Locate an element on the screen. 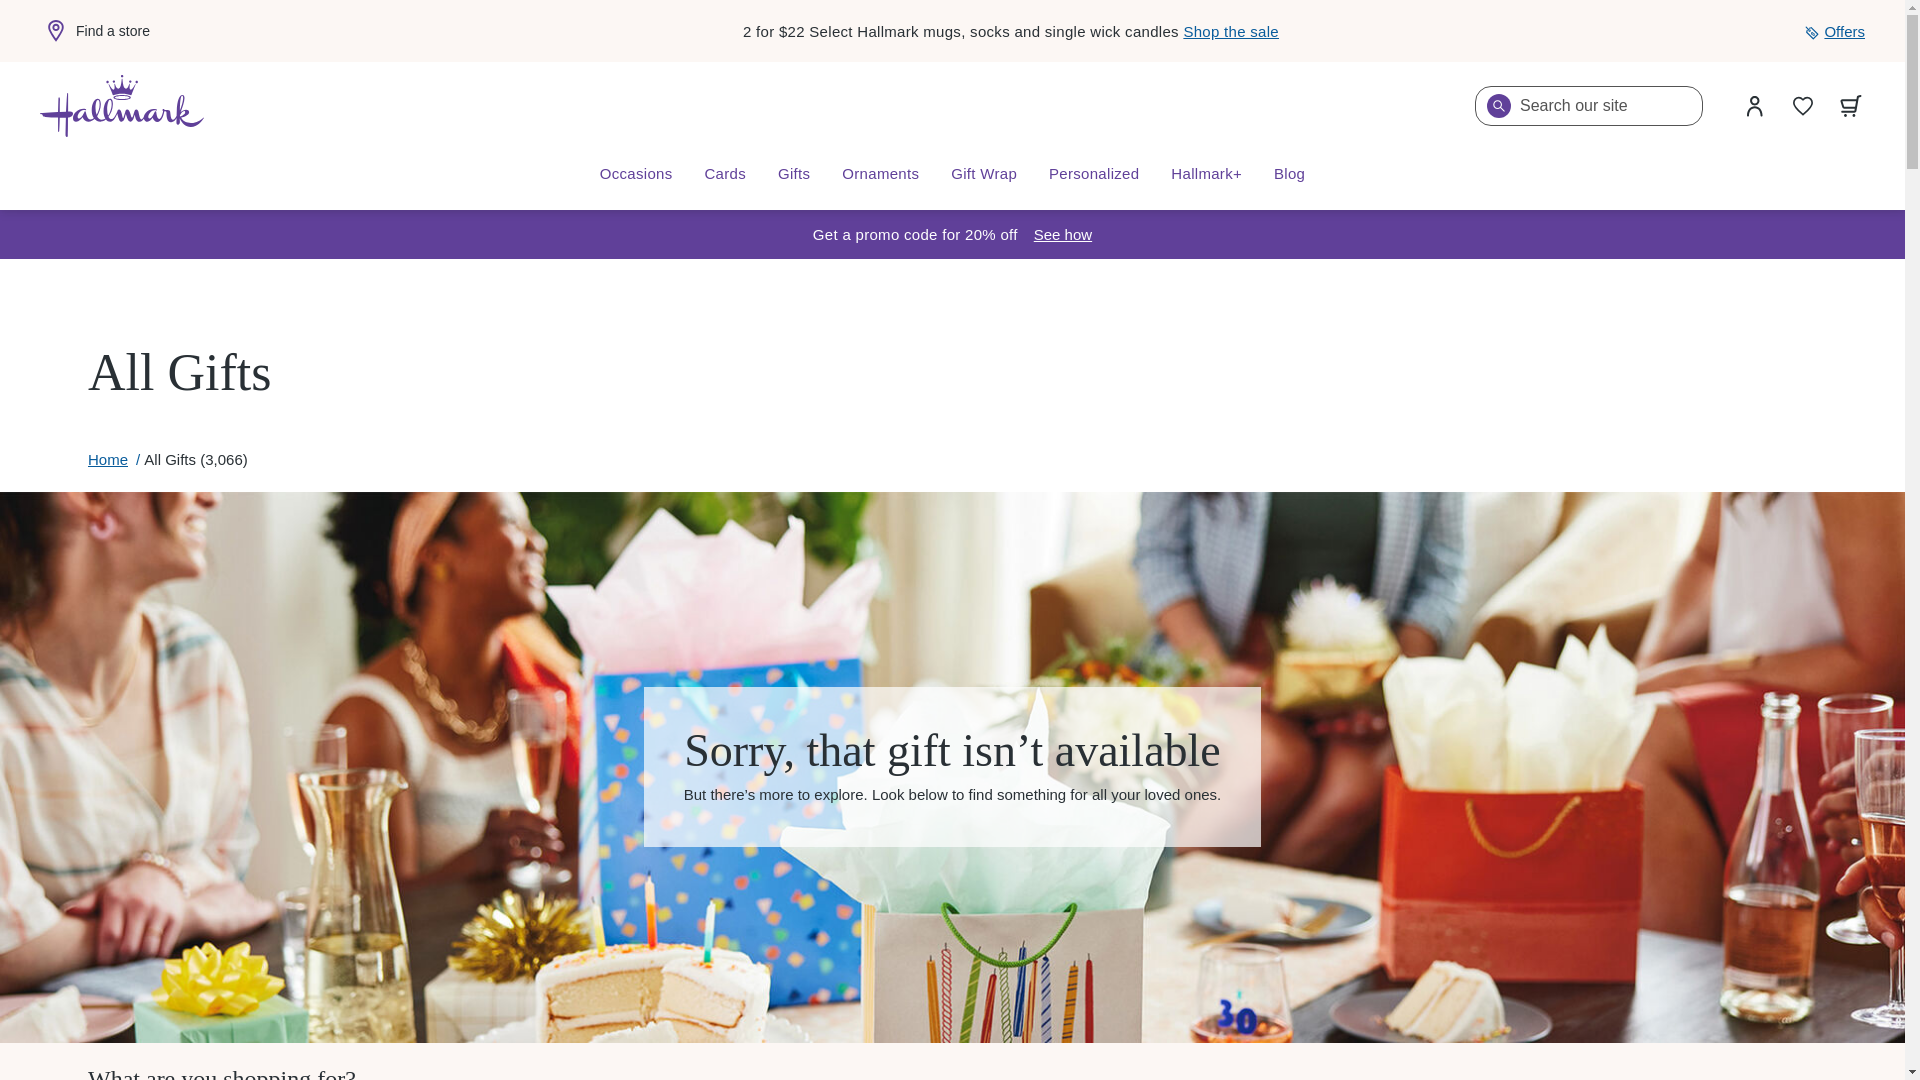 The height and width of the screenshot is (1080, 1920). Favorites is located at coordinates (1803, 106).